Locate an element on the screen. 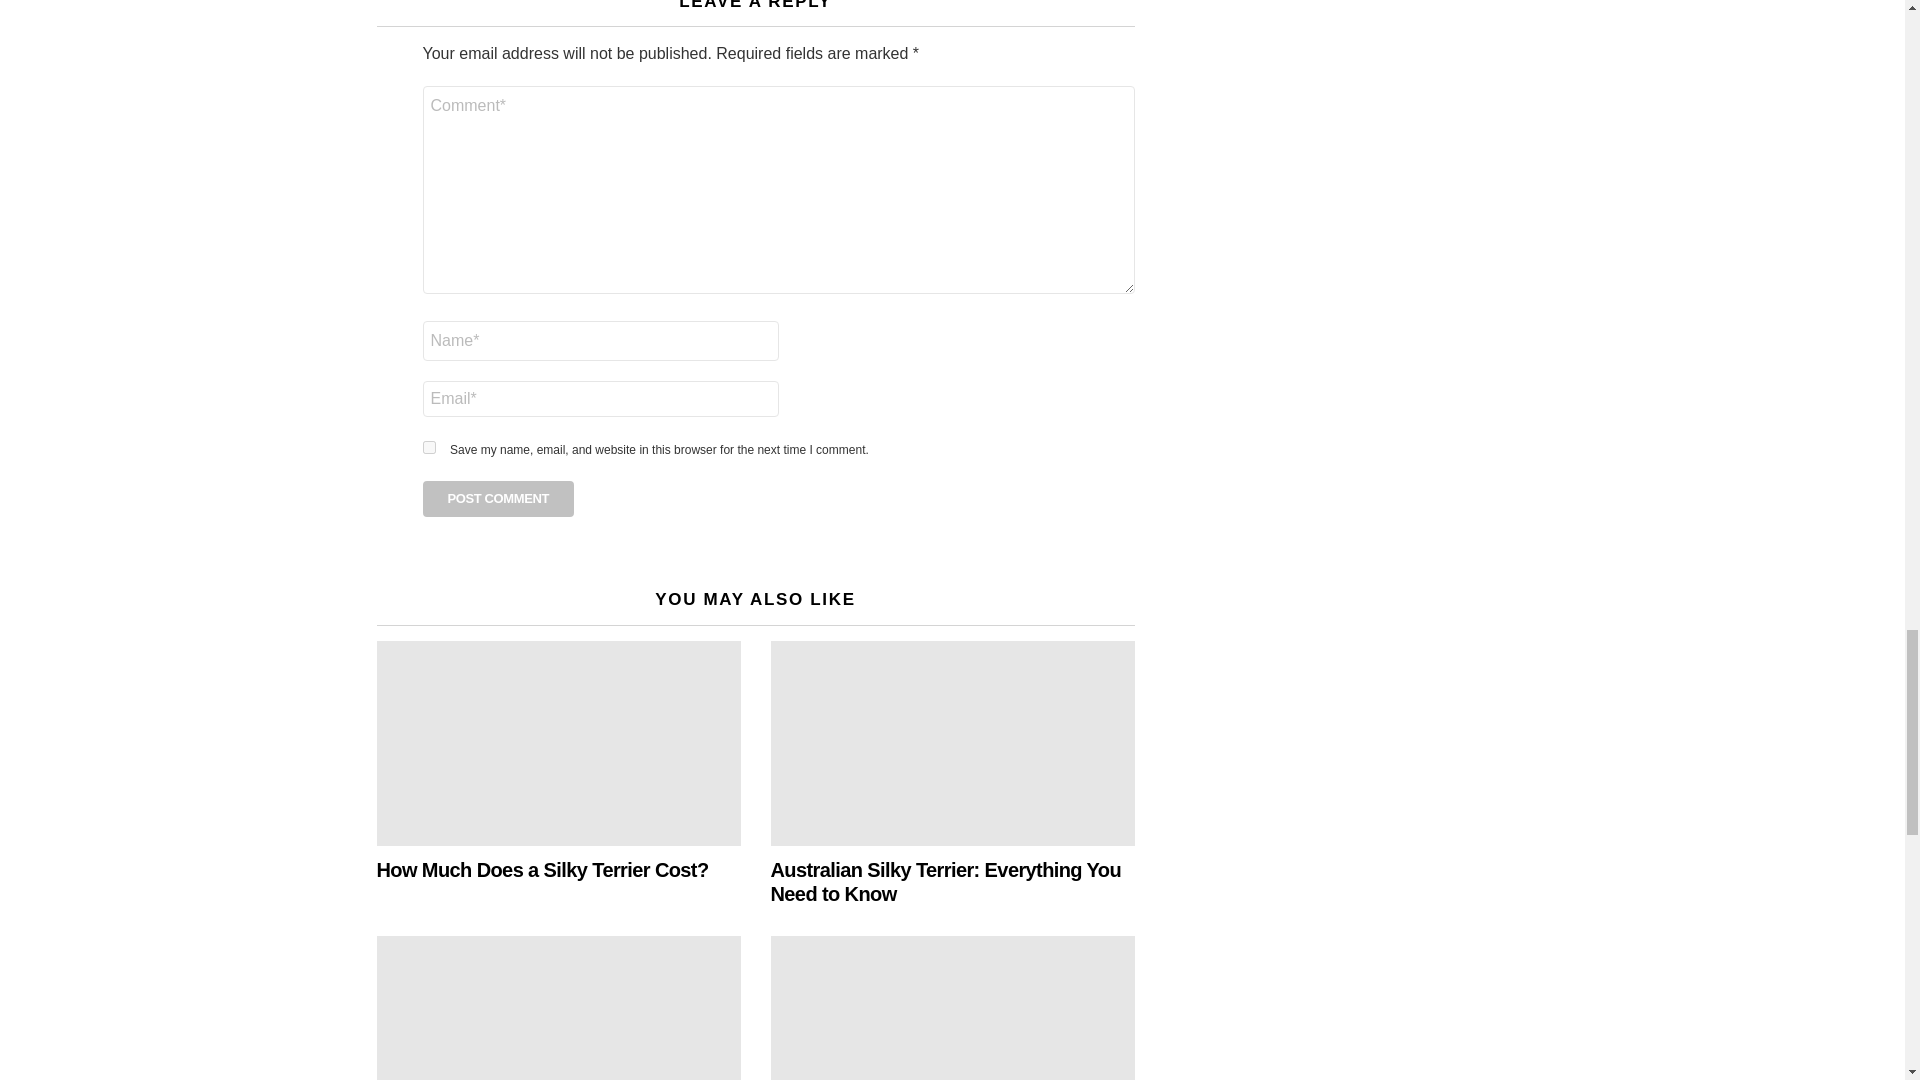 The image size is (1920, 1080). Australian Silky Terrier: Everything You Need to Know is located at coordinates (952, 743).